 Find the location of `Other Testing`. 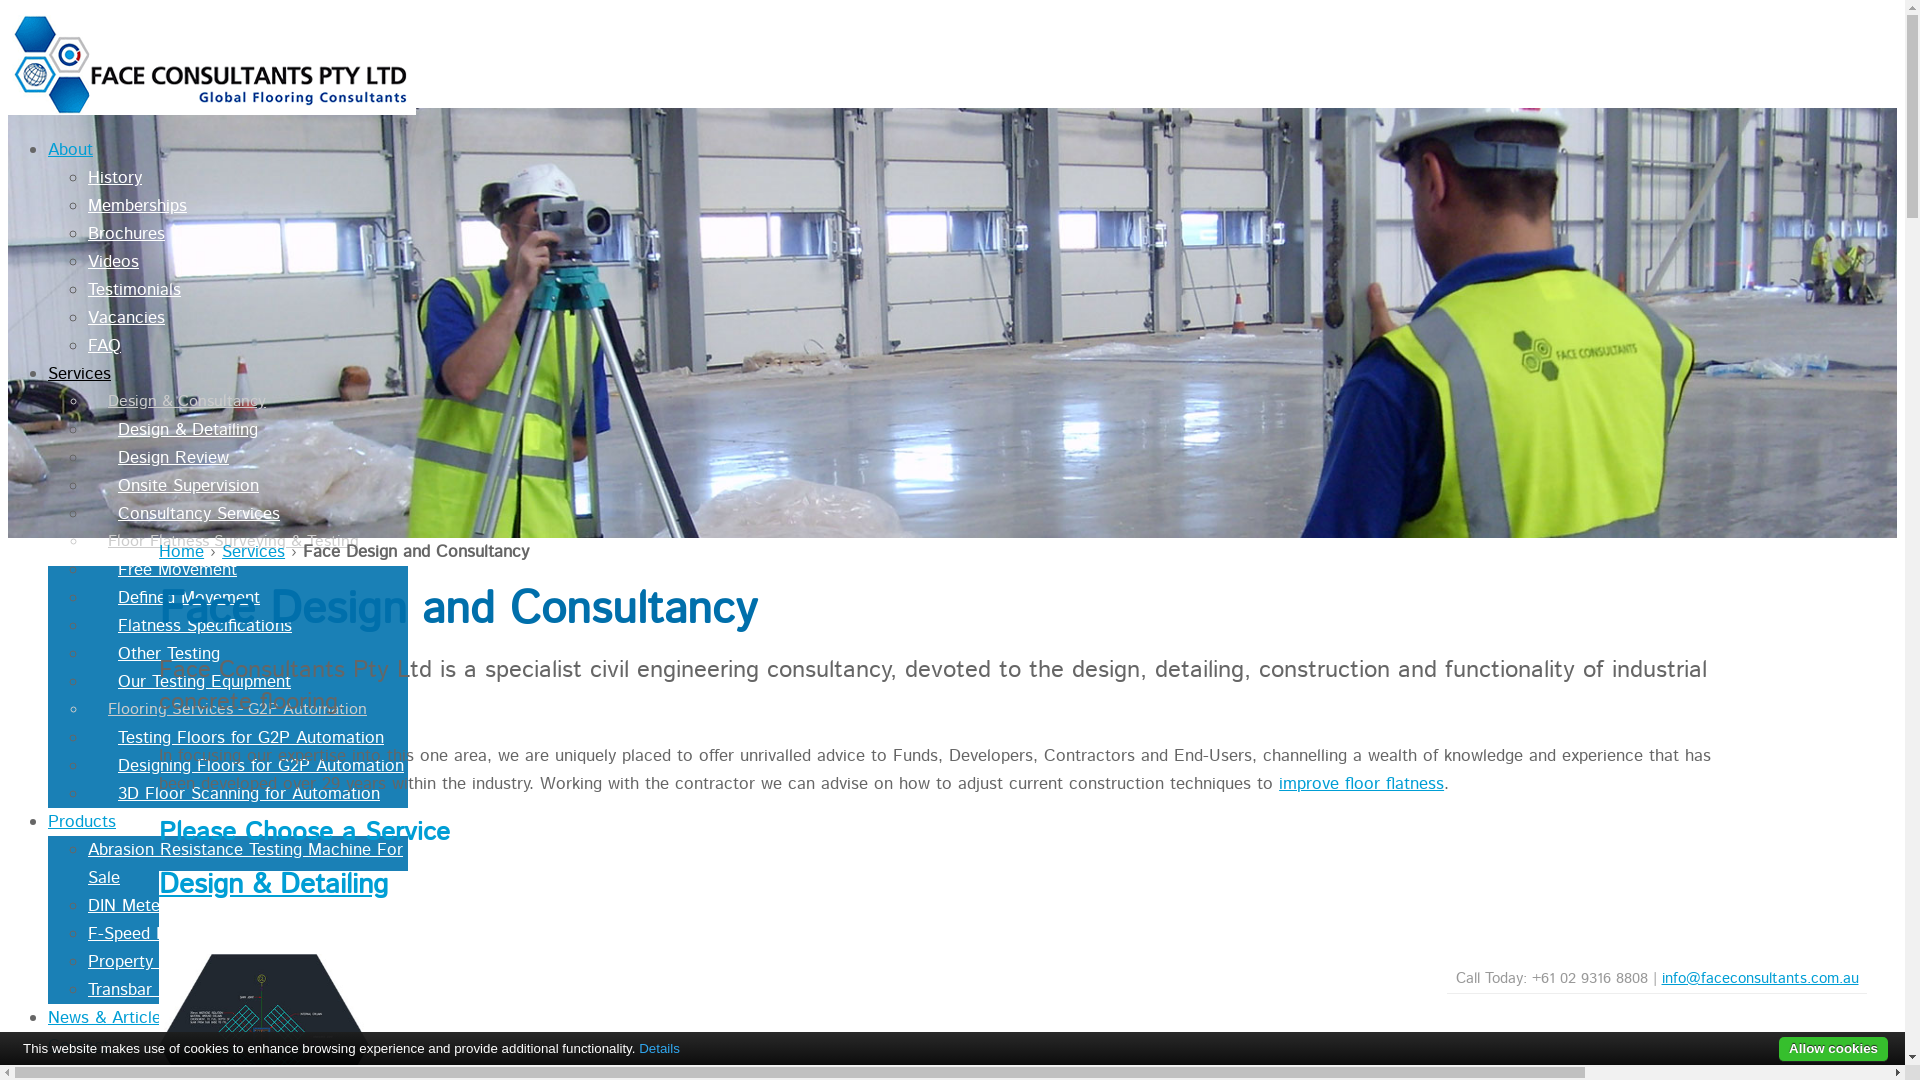

Other Testing is located at coordinates (154, 654).